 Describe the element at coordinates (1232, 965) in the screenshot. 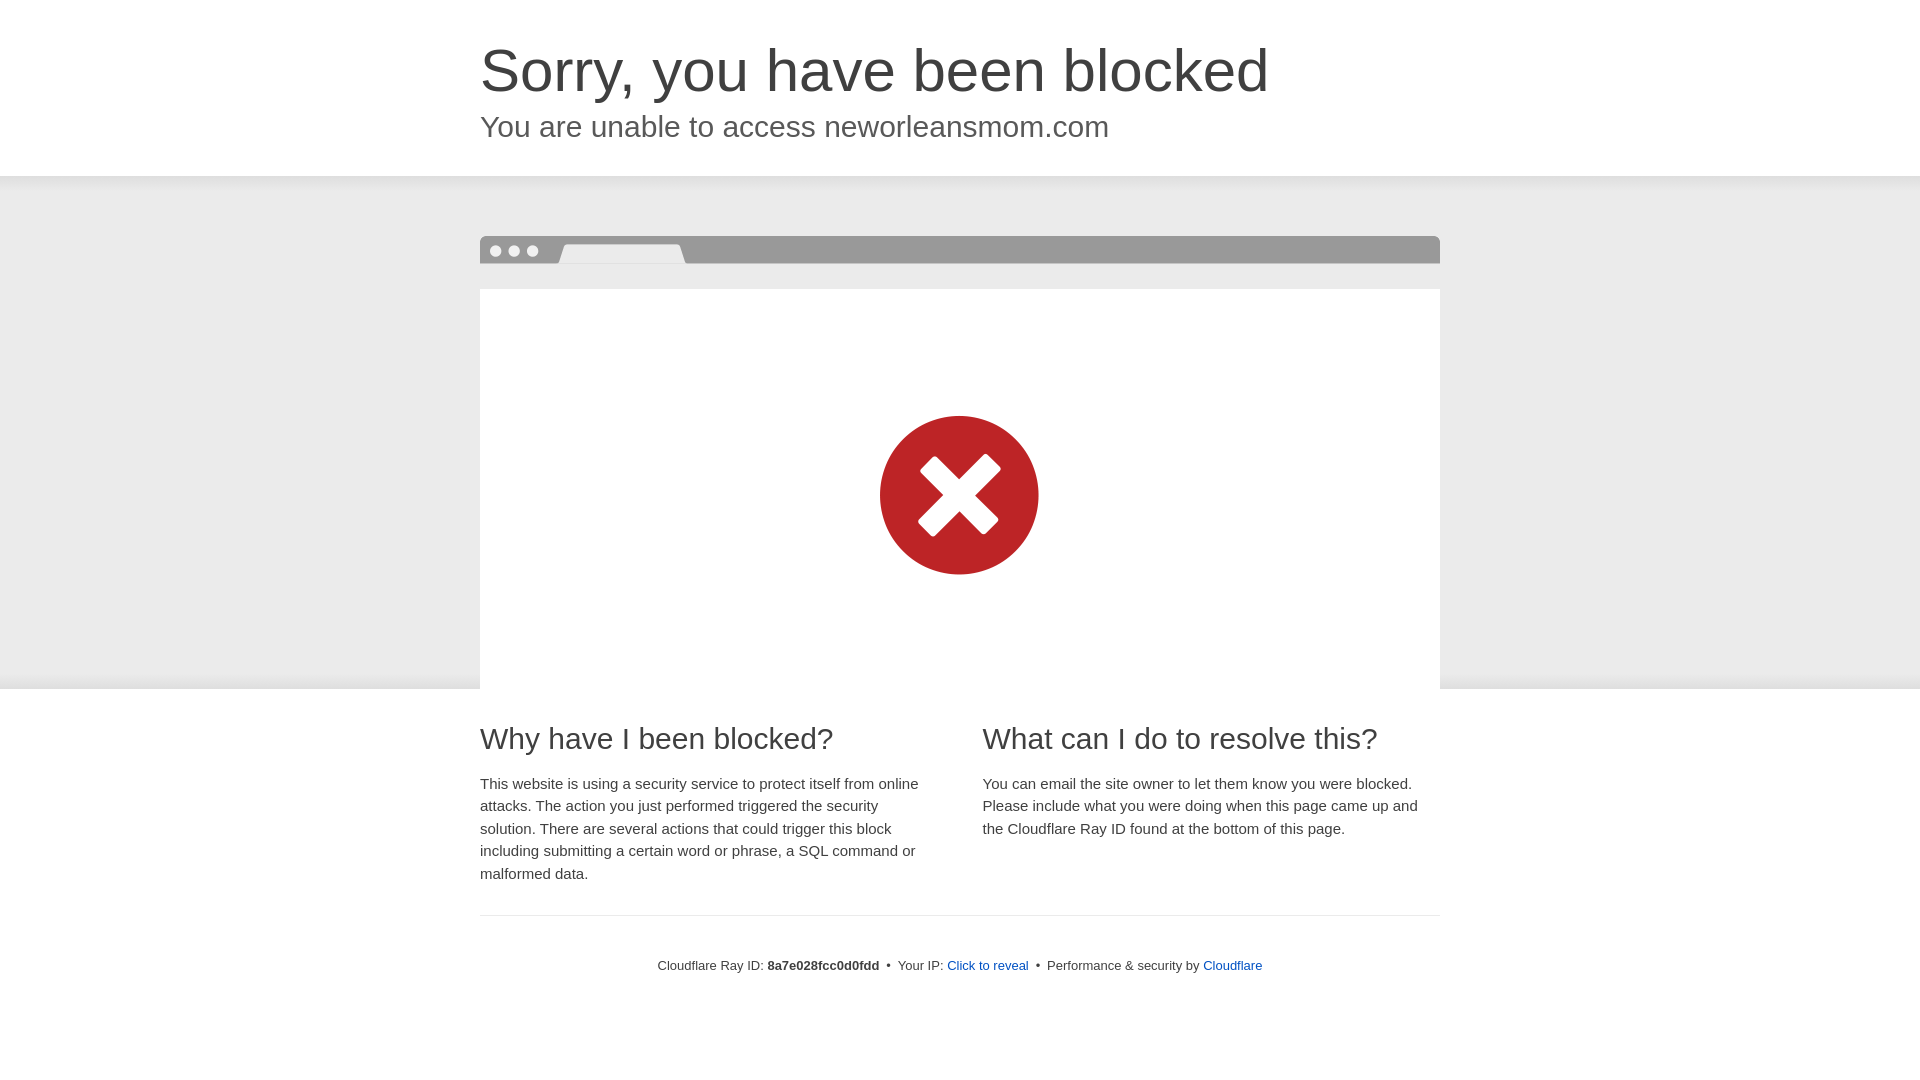

I see `Cloudflare` at that location.